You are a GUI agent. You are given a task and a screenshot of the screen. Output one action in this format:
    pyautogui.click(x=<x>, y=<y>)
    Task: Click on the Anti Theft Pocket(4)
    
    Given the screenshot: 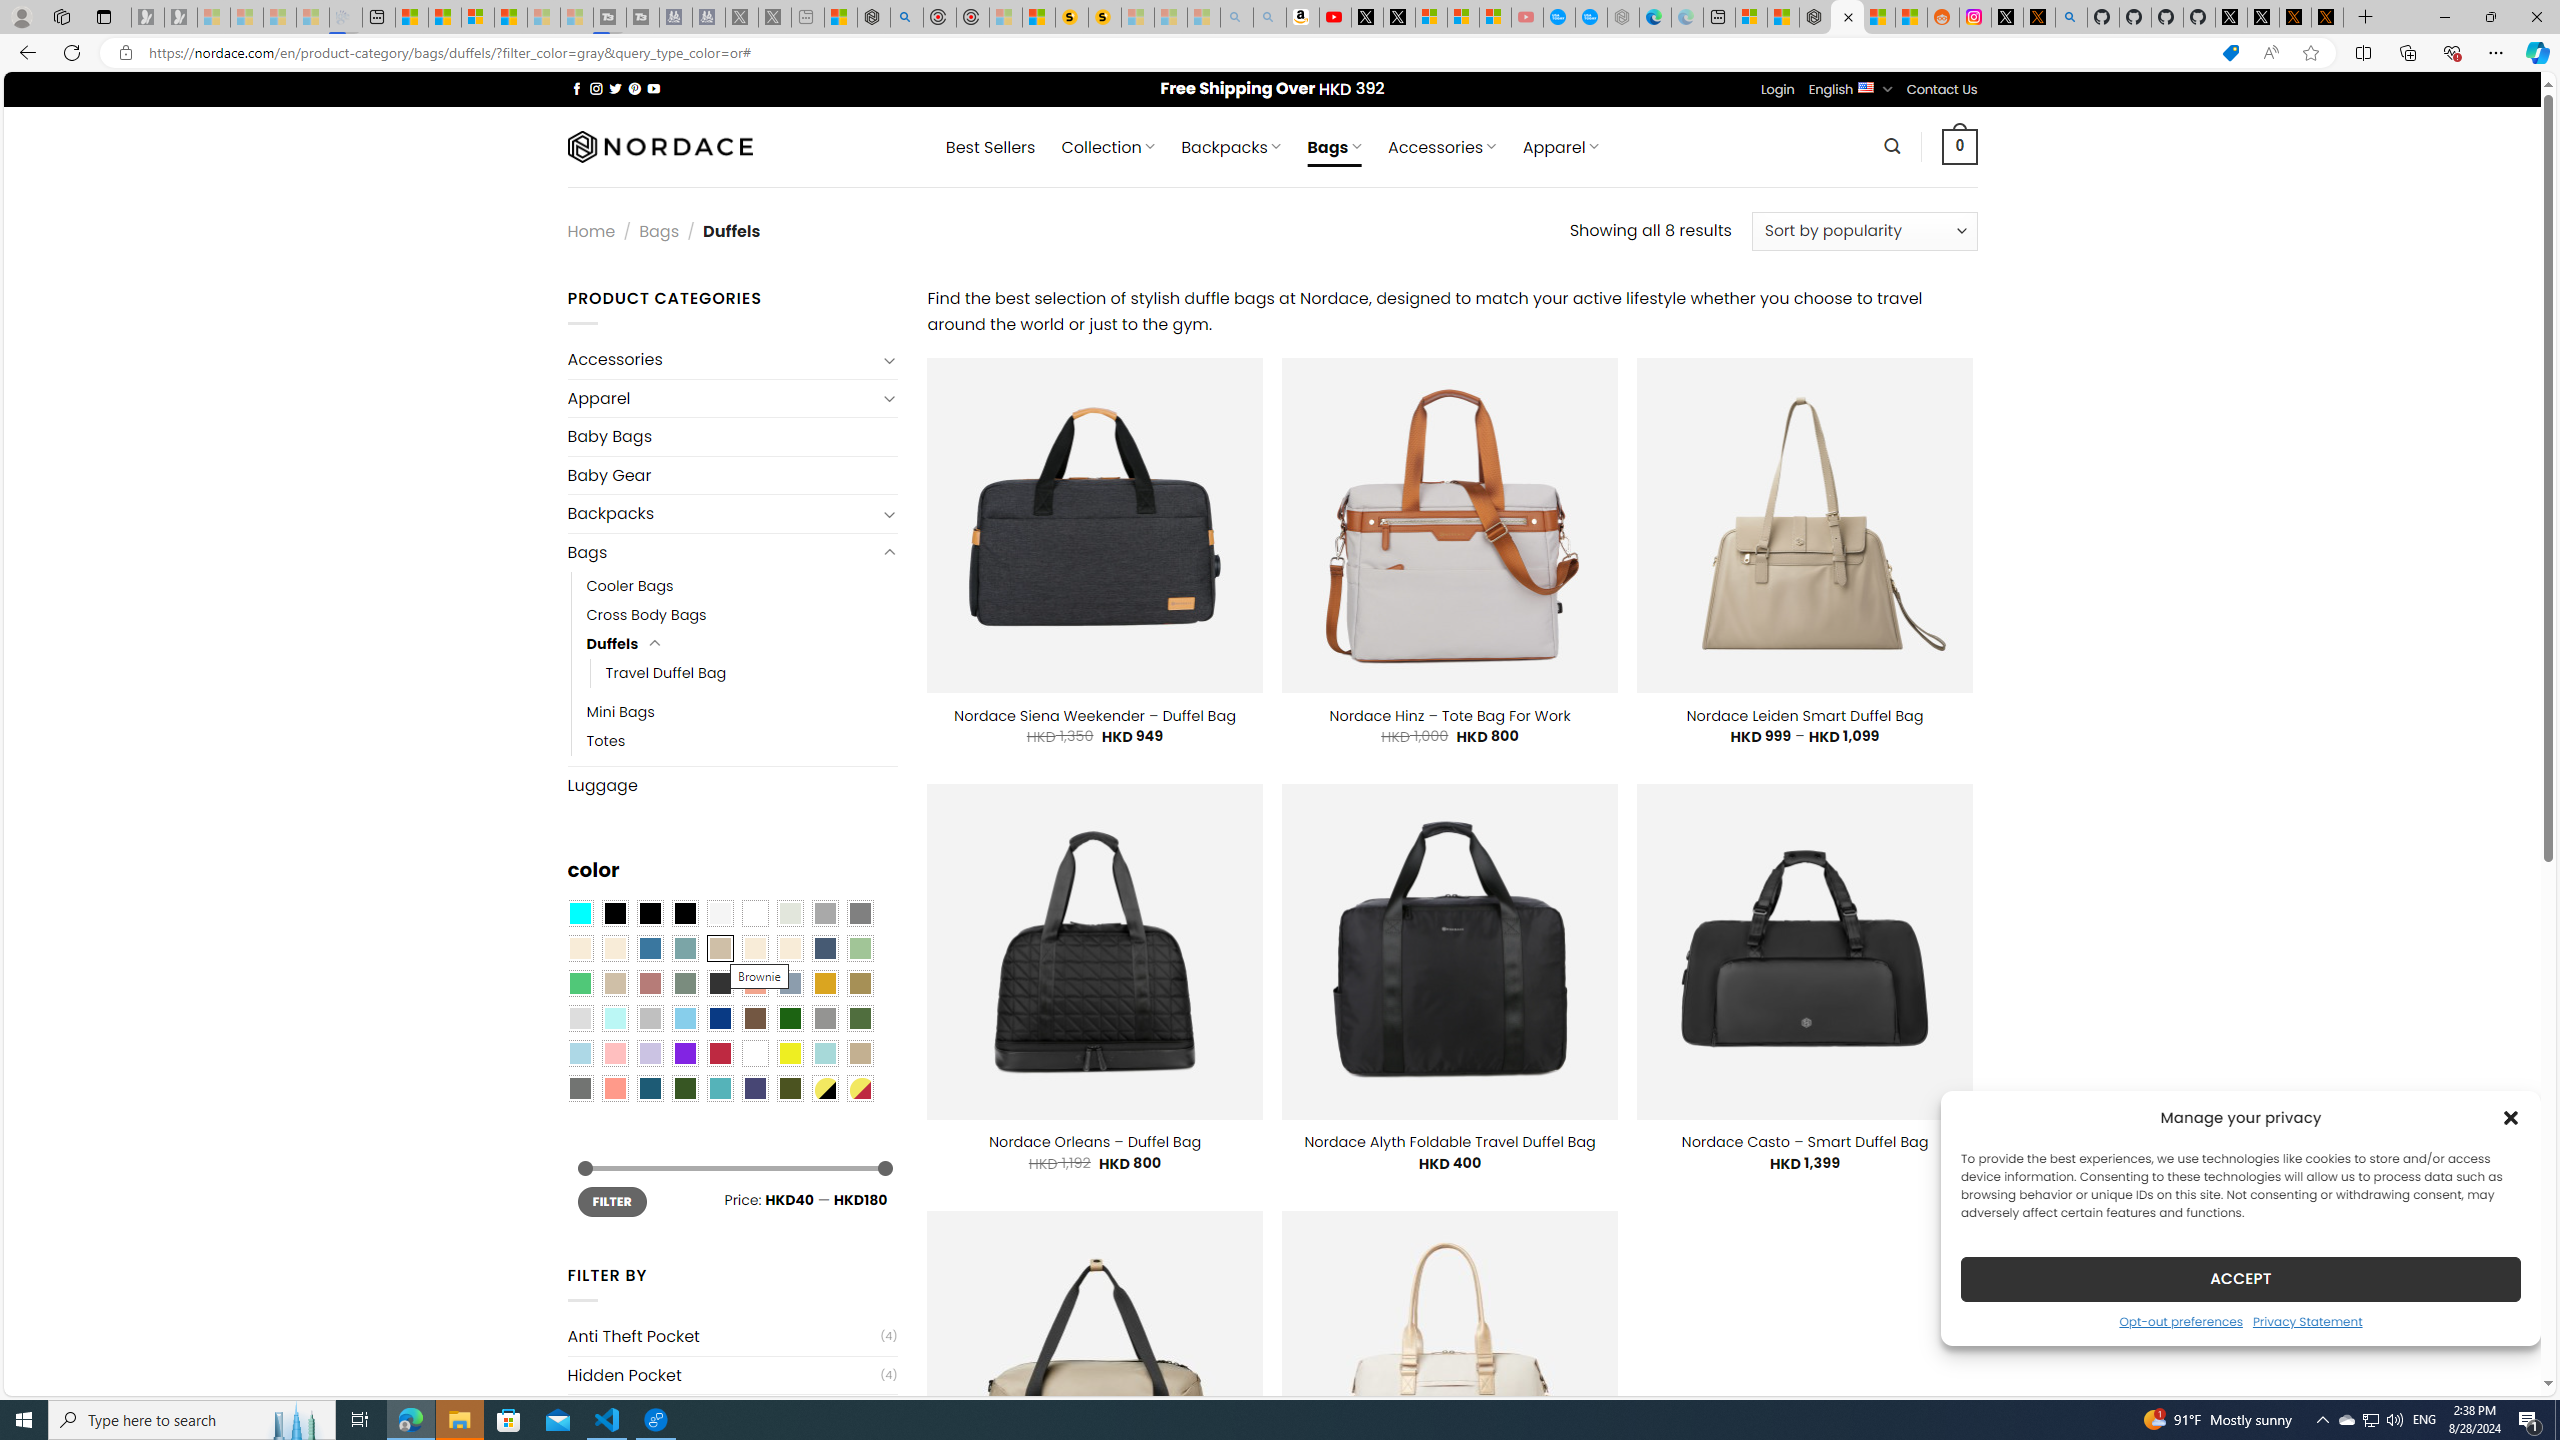 What is the action you would take?
    pyautogui.click(x=732, y=1336)
    